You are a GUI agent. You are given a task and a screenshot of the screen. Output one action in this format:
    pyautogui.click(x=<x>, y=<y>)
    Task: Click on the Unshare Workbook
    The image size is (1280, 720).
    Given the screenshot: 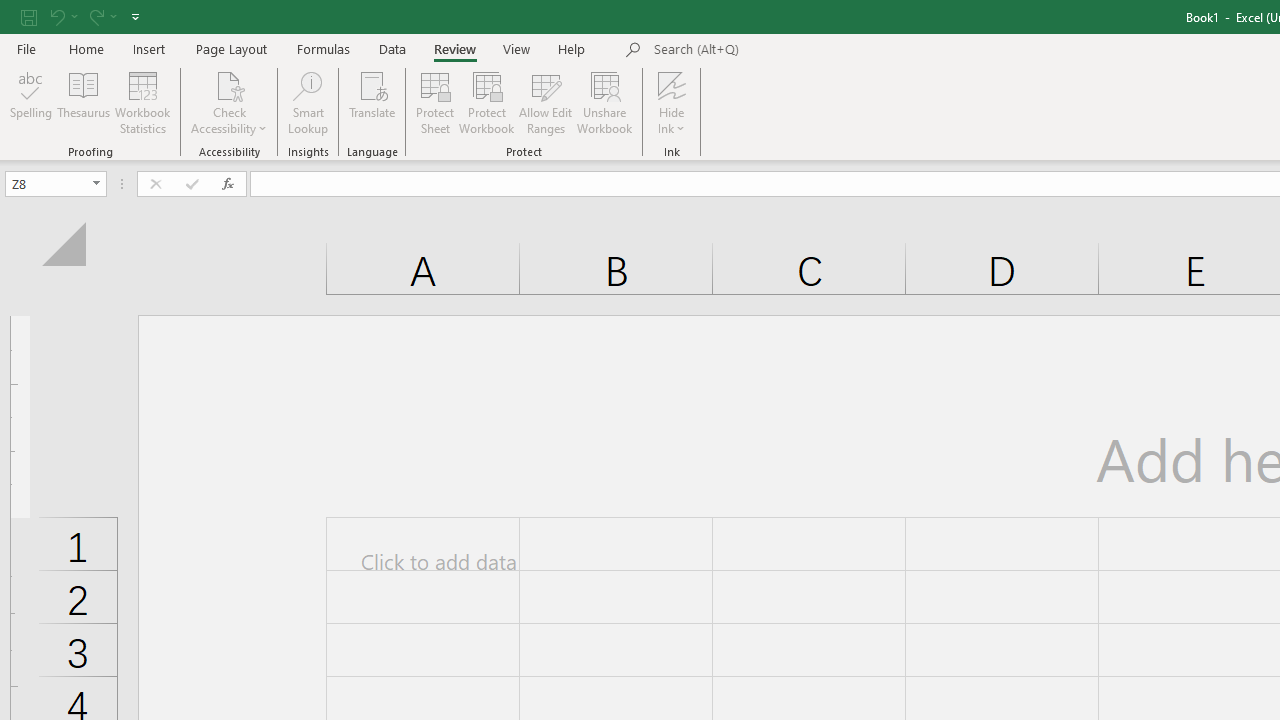 What is the action you would take?
    pyautogui.click(x=604, y=102)
    